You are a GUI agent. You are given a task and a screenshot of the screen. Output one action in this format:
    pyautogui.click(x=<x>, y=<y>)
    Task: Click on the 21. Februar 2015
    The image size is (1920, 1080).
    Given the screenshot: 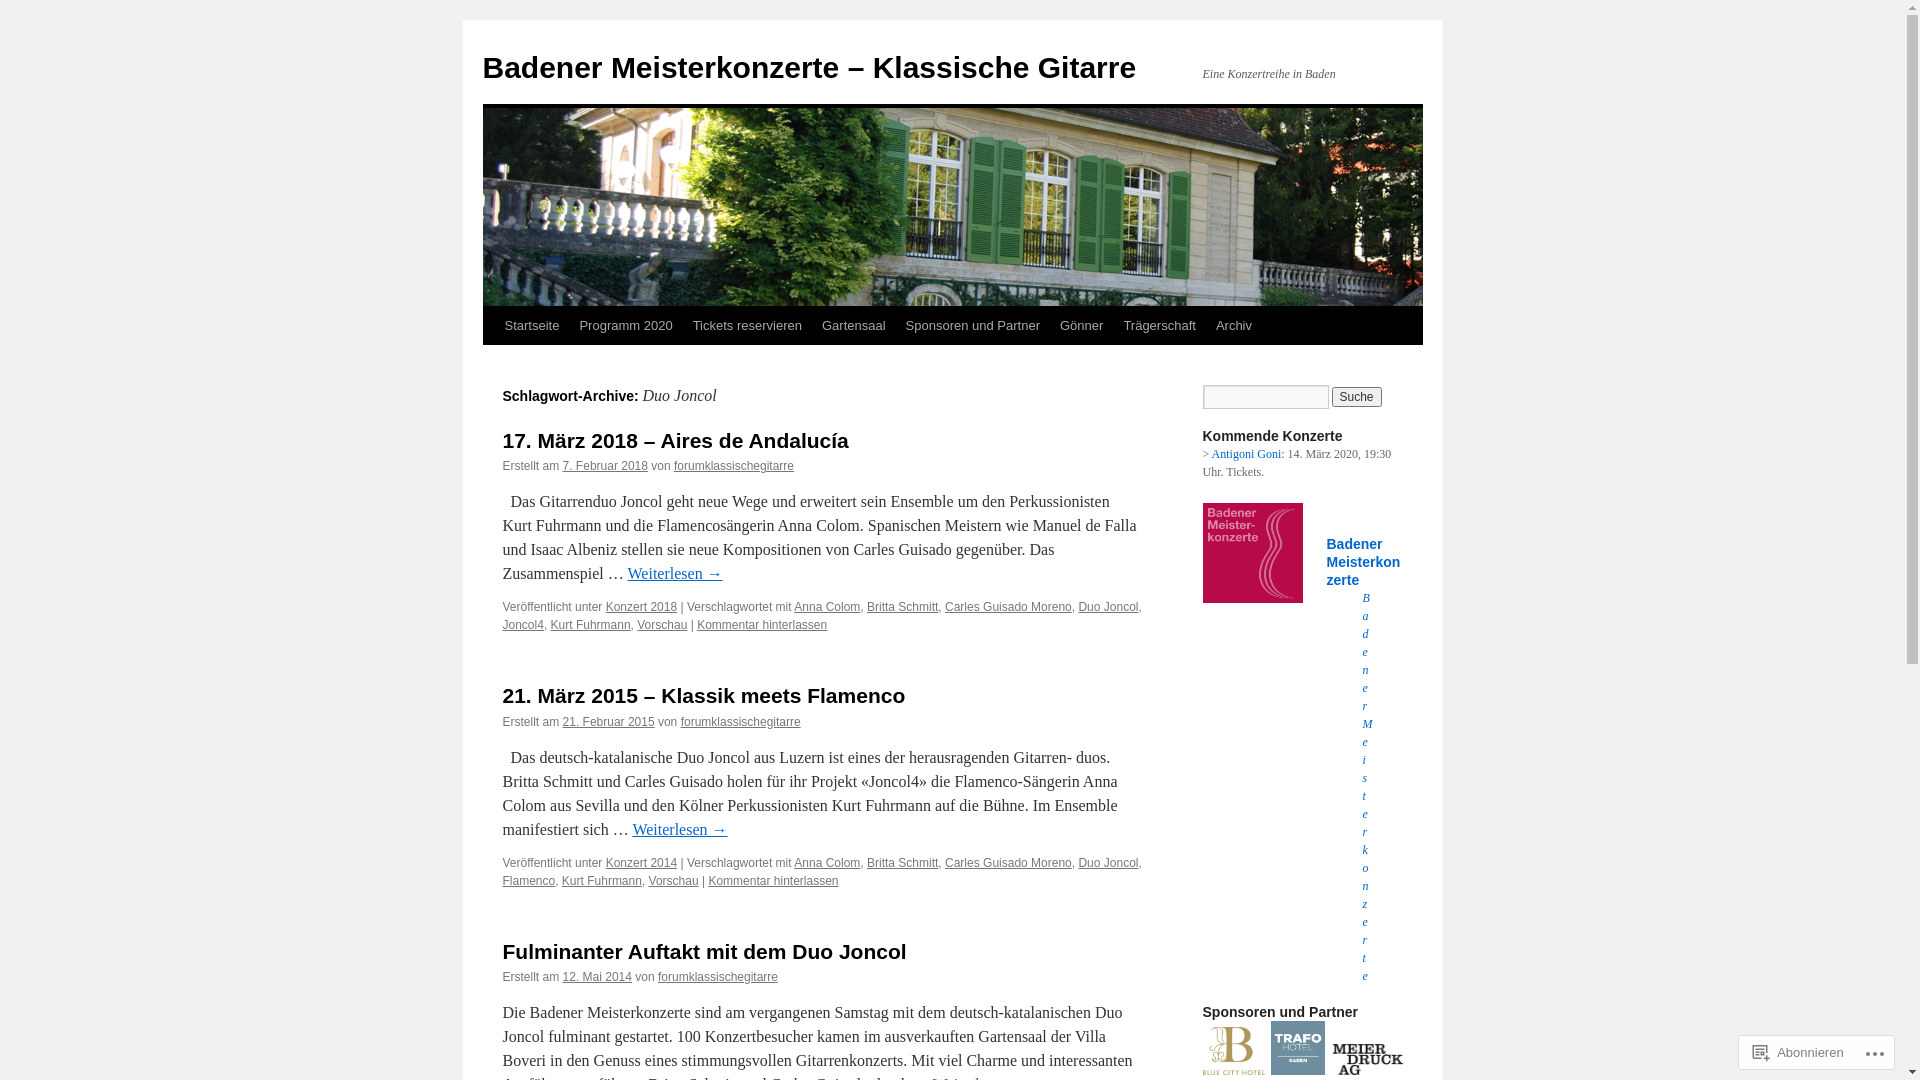 What is the action you would take?
    pyautogui.click(x=609, y=722)
    